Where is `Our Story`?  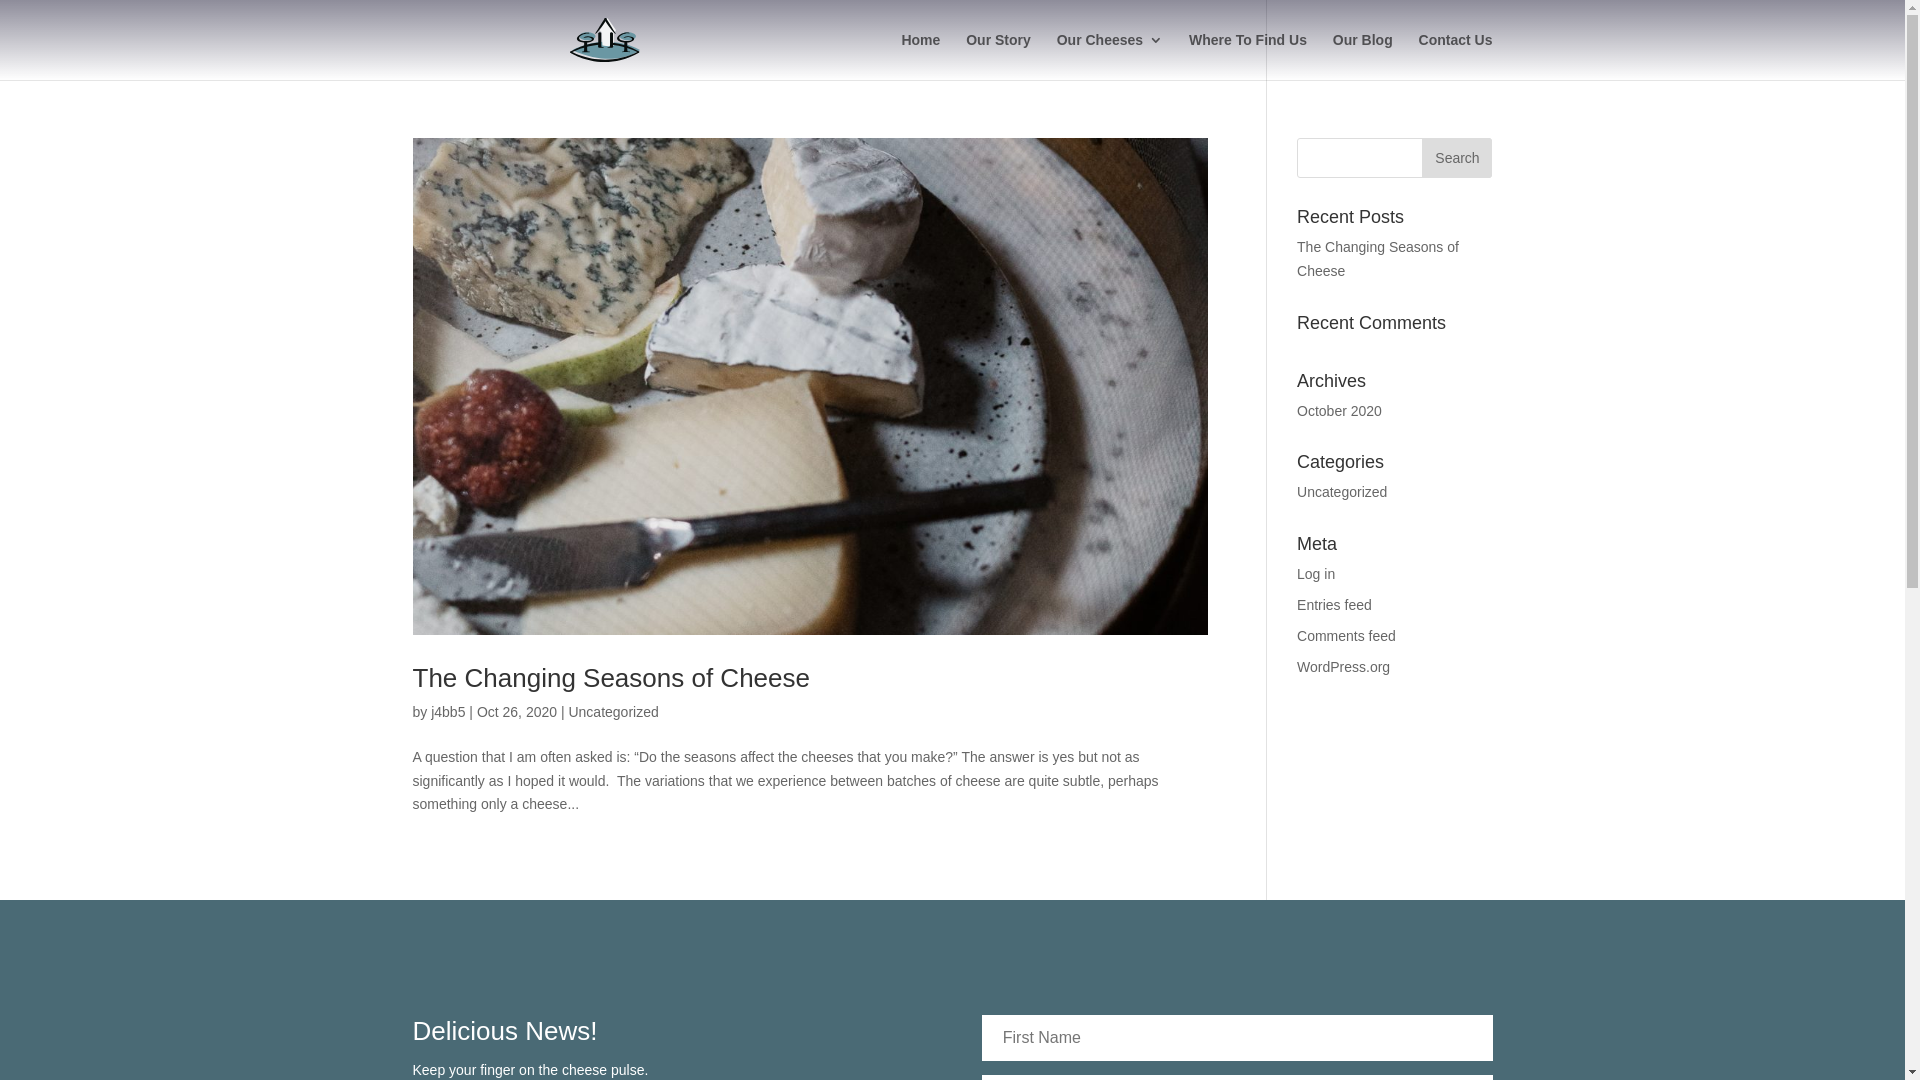 Our Story is located at coordinates (998, 56).